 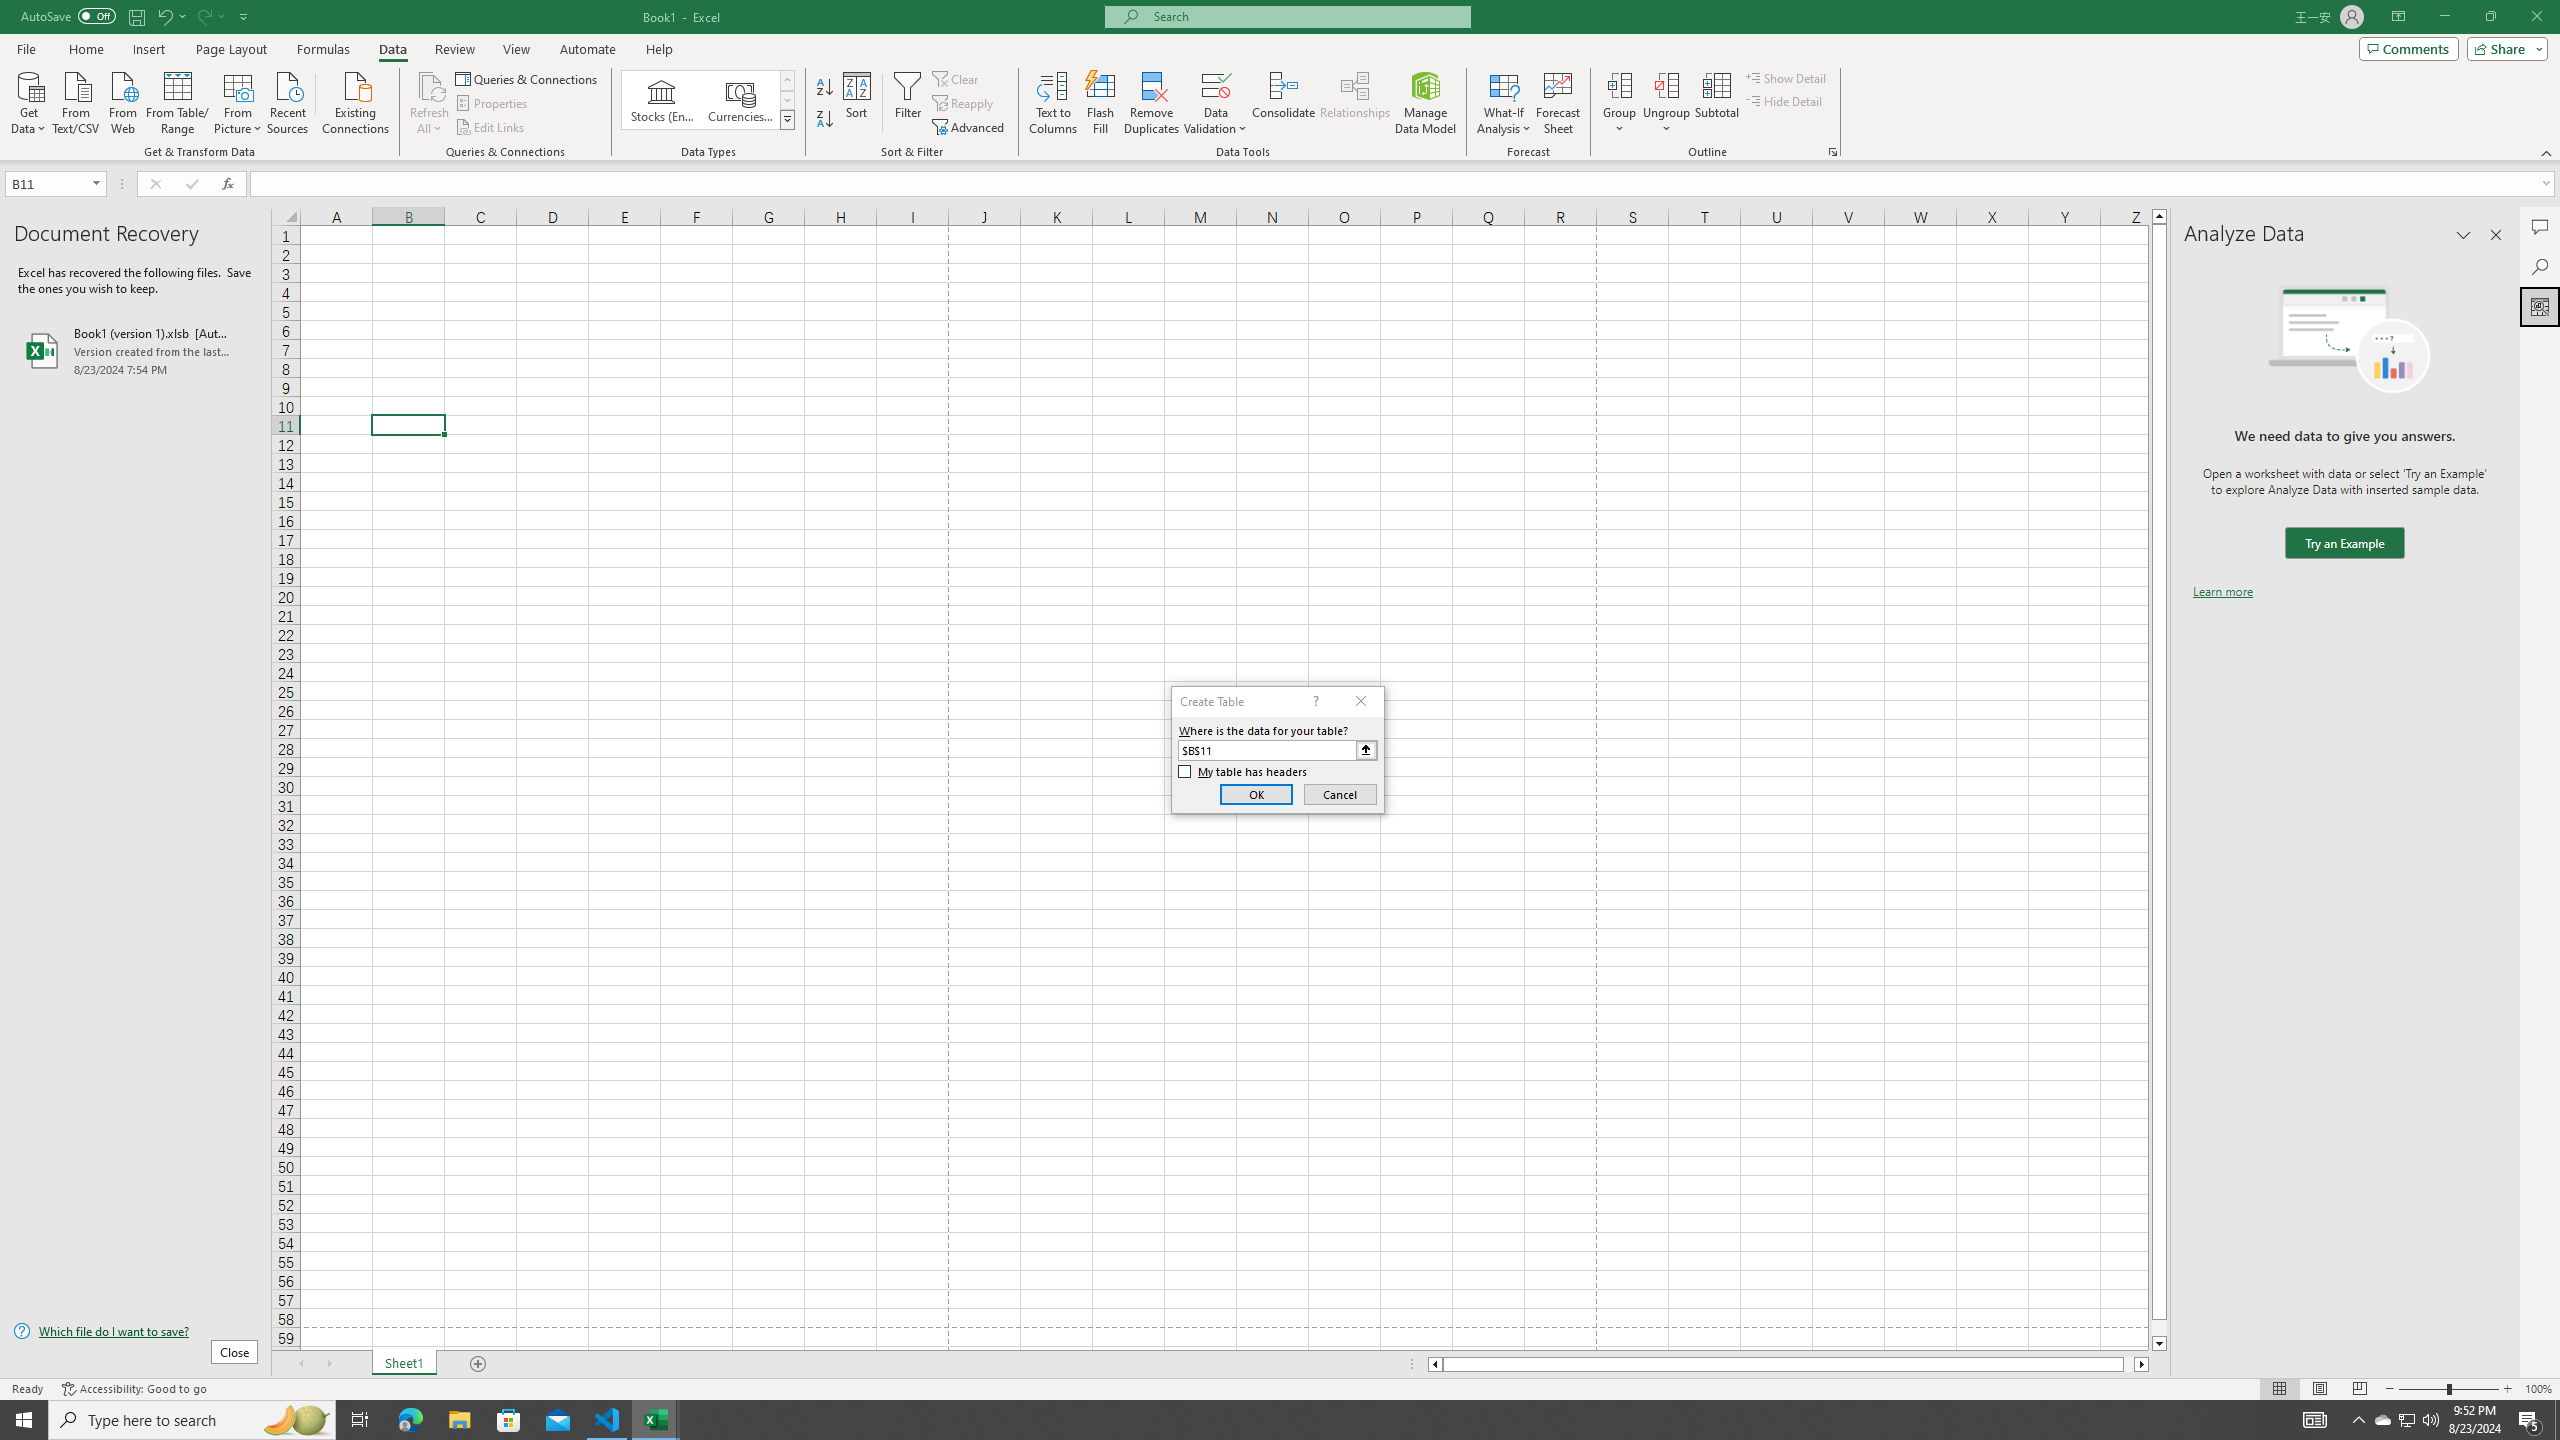 I want to click on Manage Data Model, so click(x=1426, y=103).